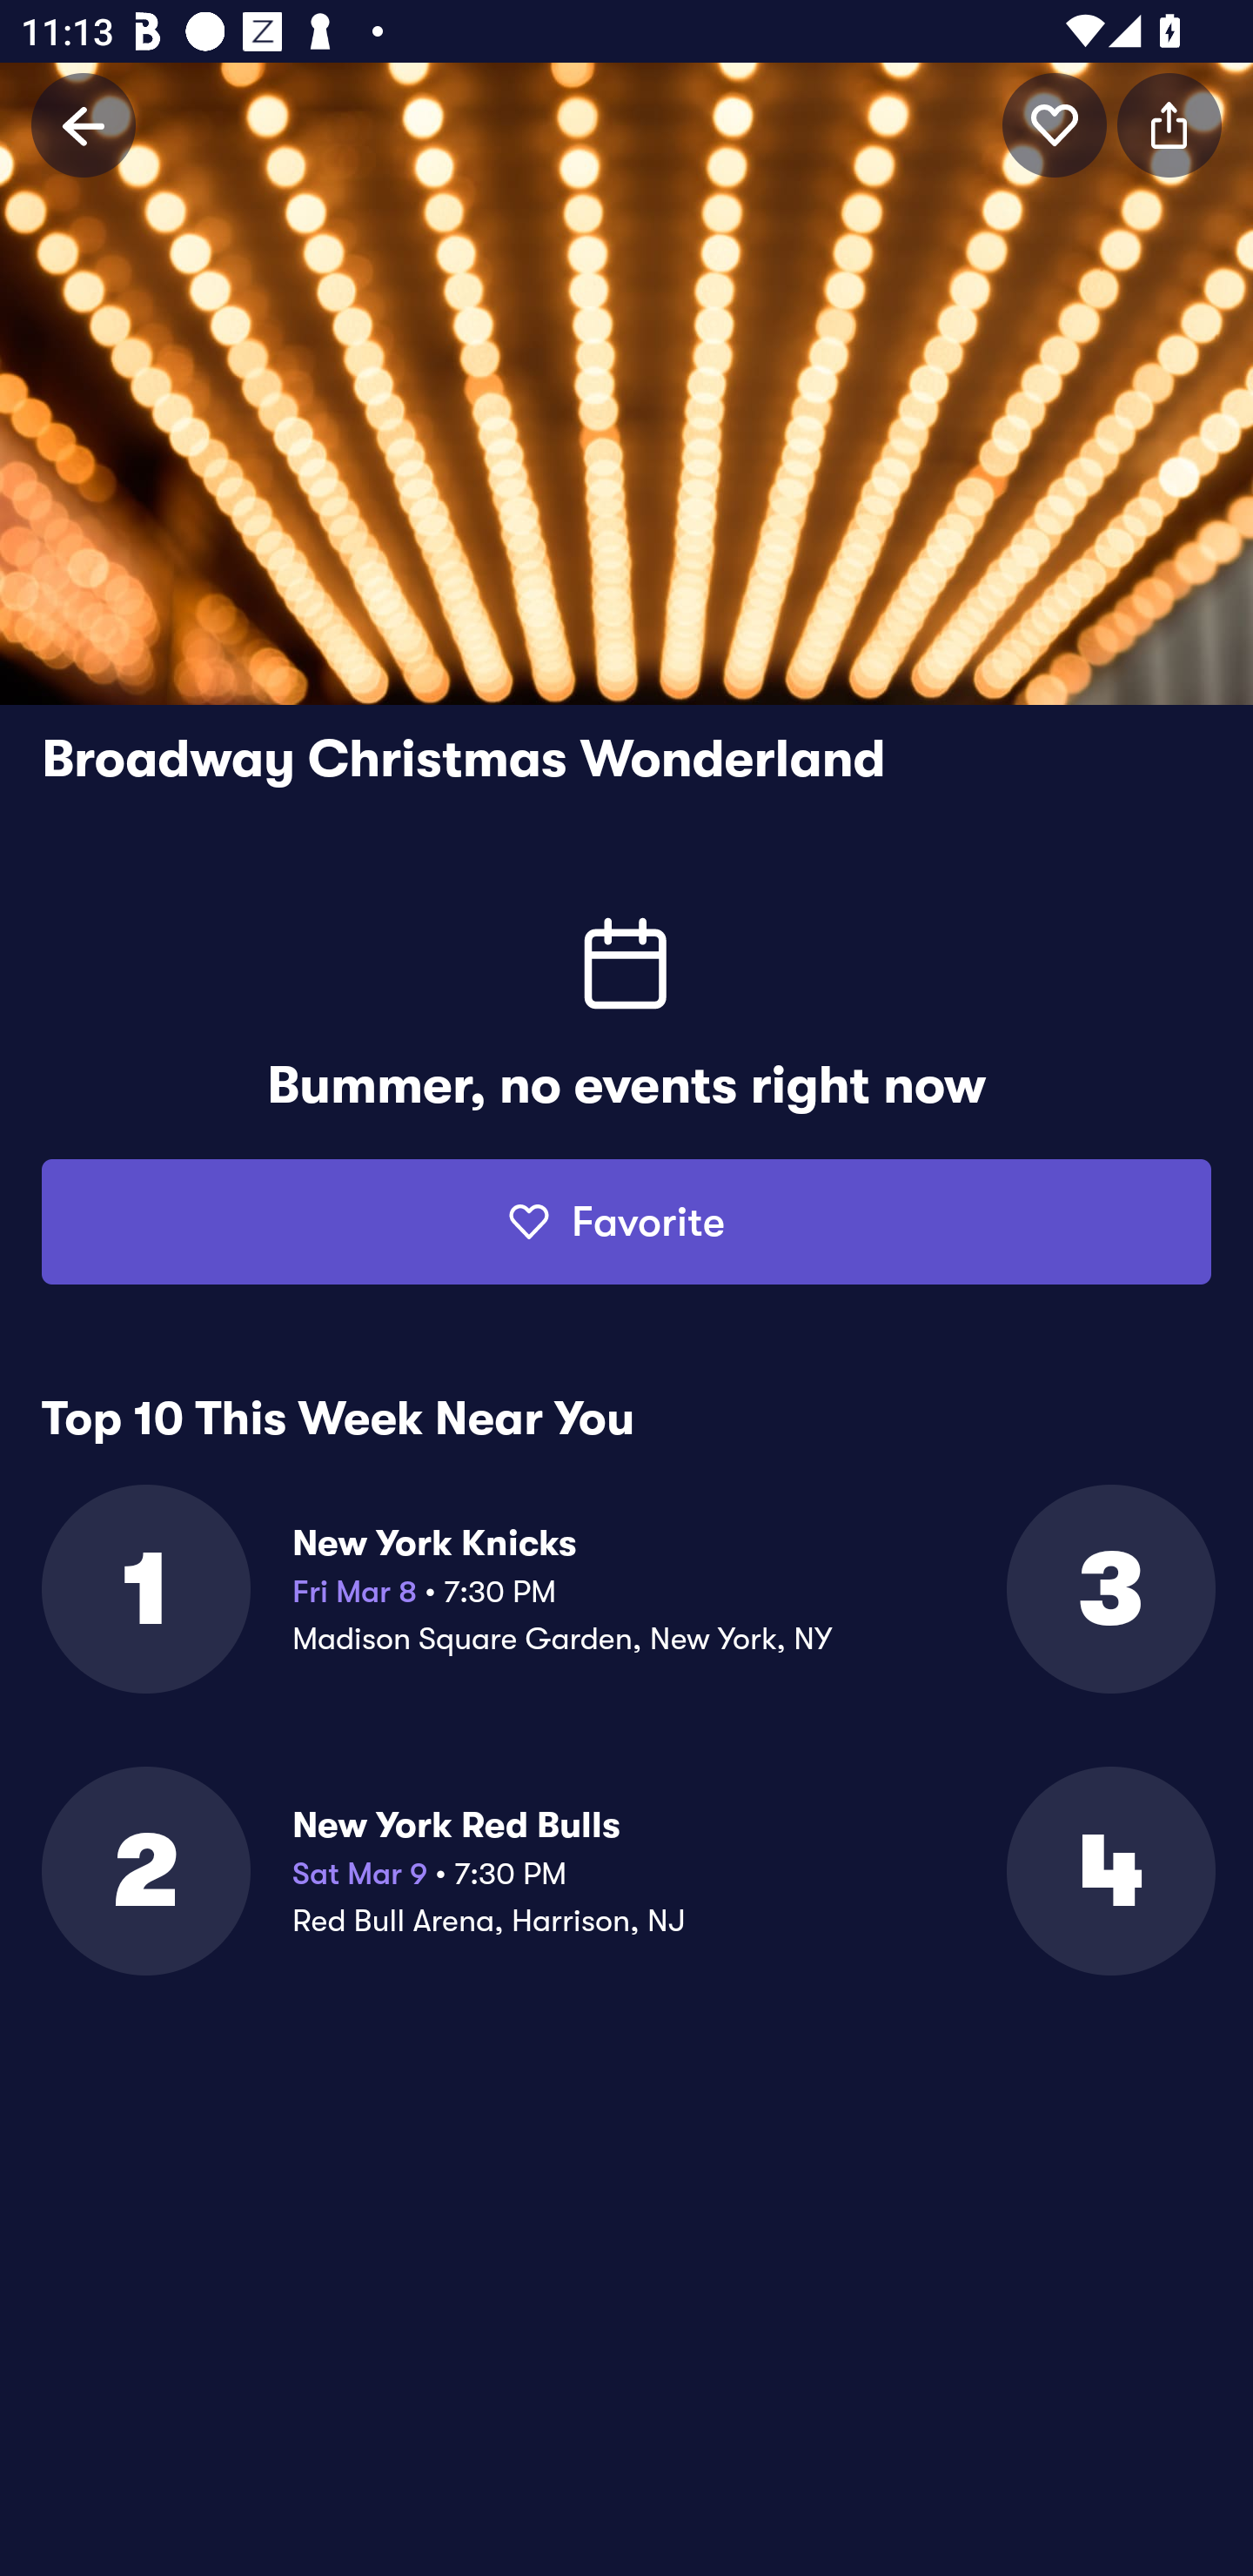  I want to click on icon button, so click(1169, 124).